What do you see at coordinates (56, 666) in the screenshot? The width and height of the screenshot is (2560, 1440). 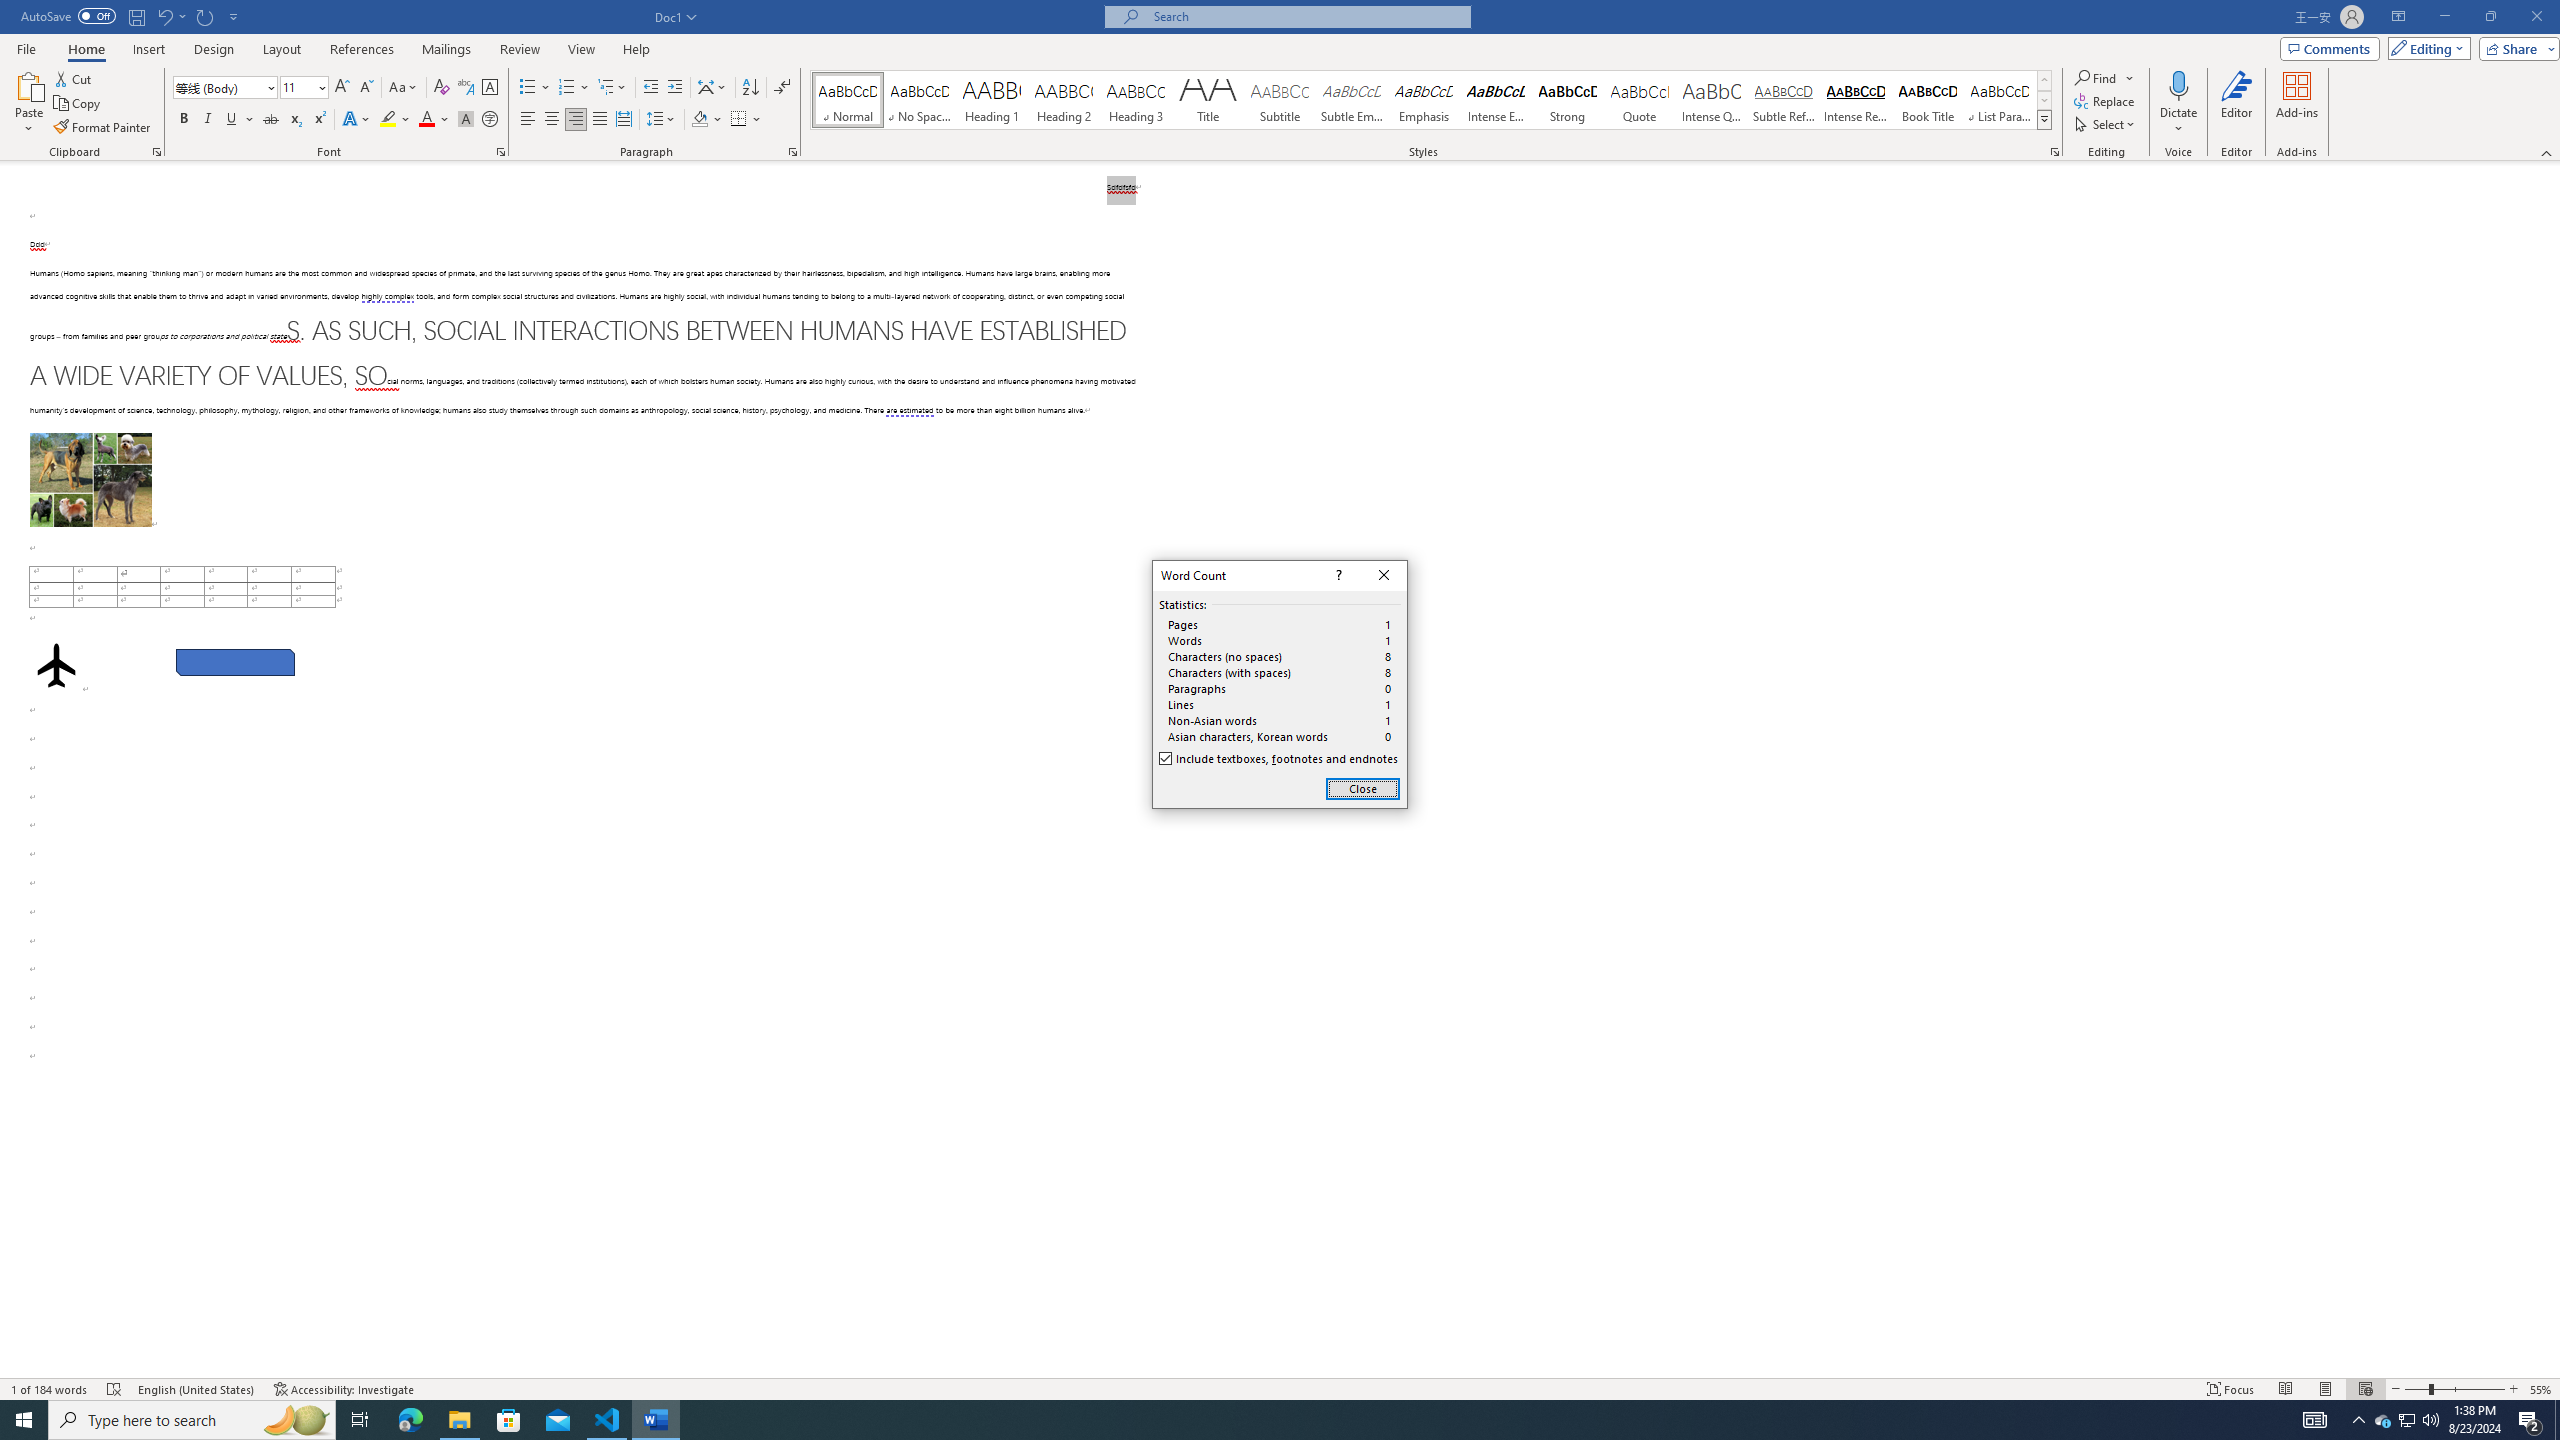 I see `Airplane with solid fill` at bounding box center [56, 666].